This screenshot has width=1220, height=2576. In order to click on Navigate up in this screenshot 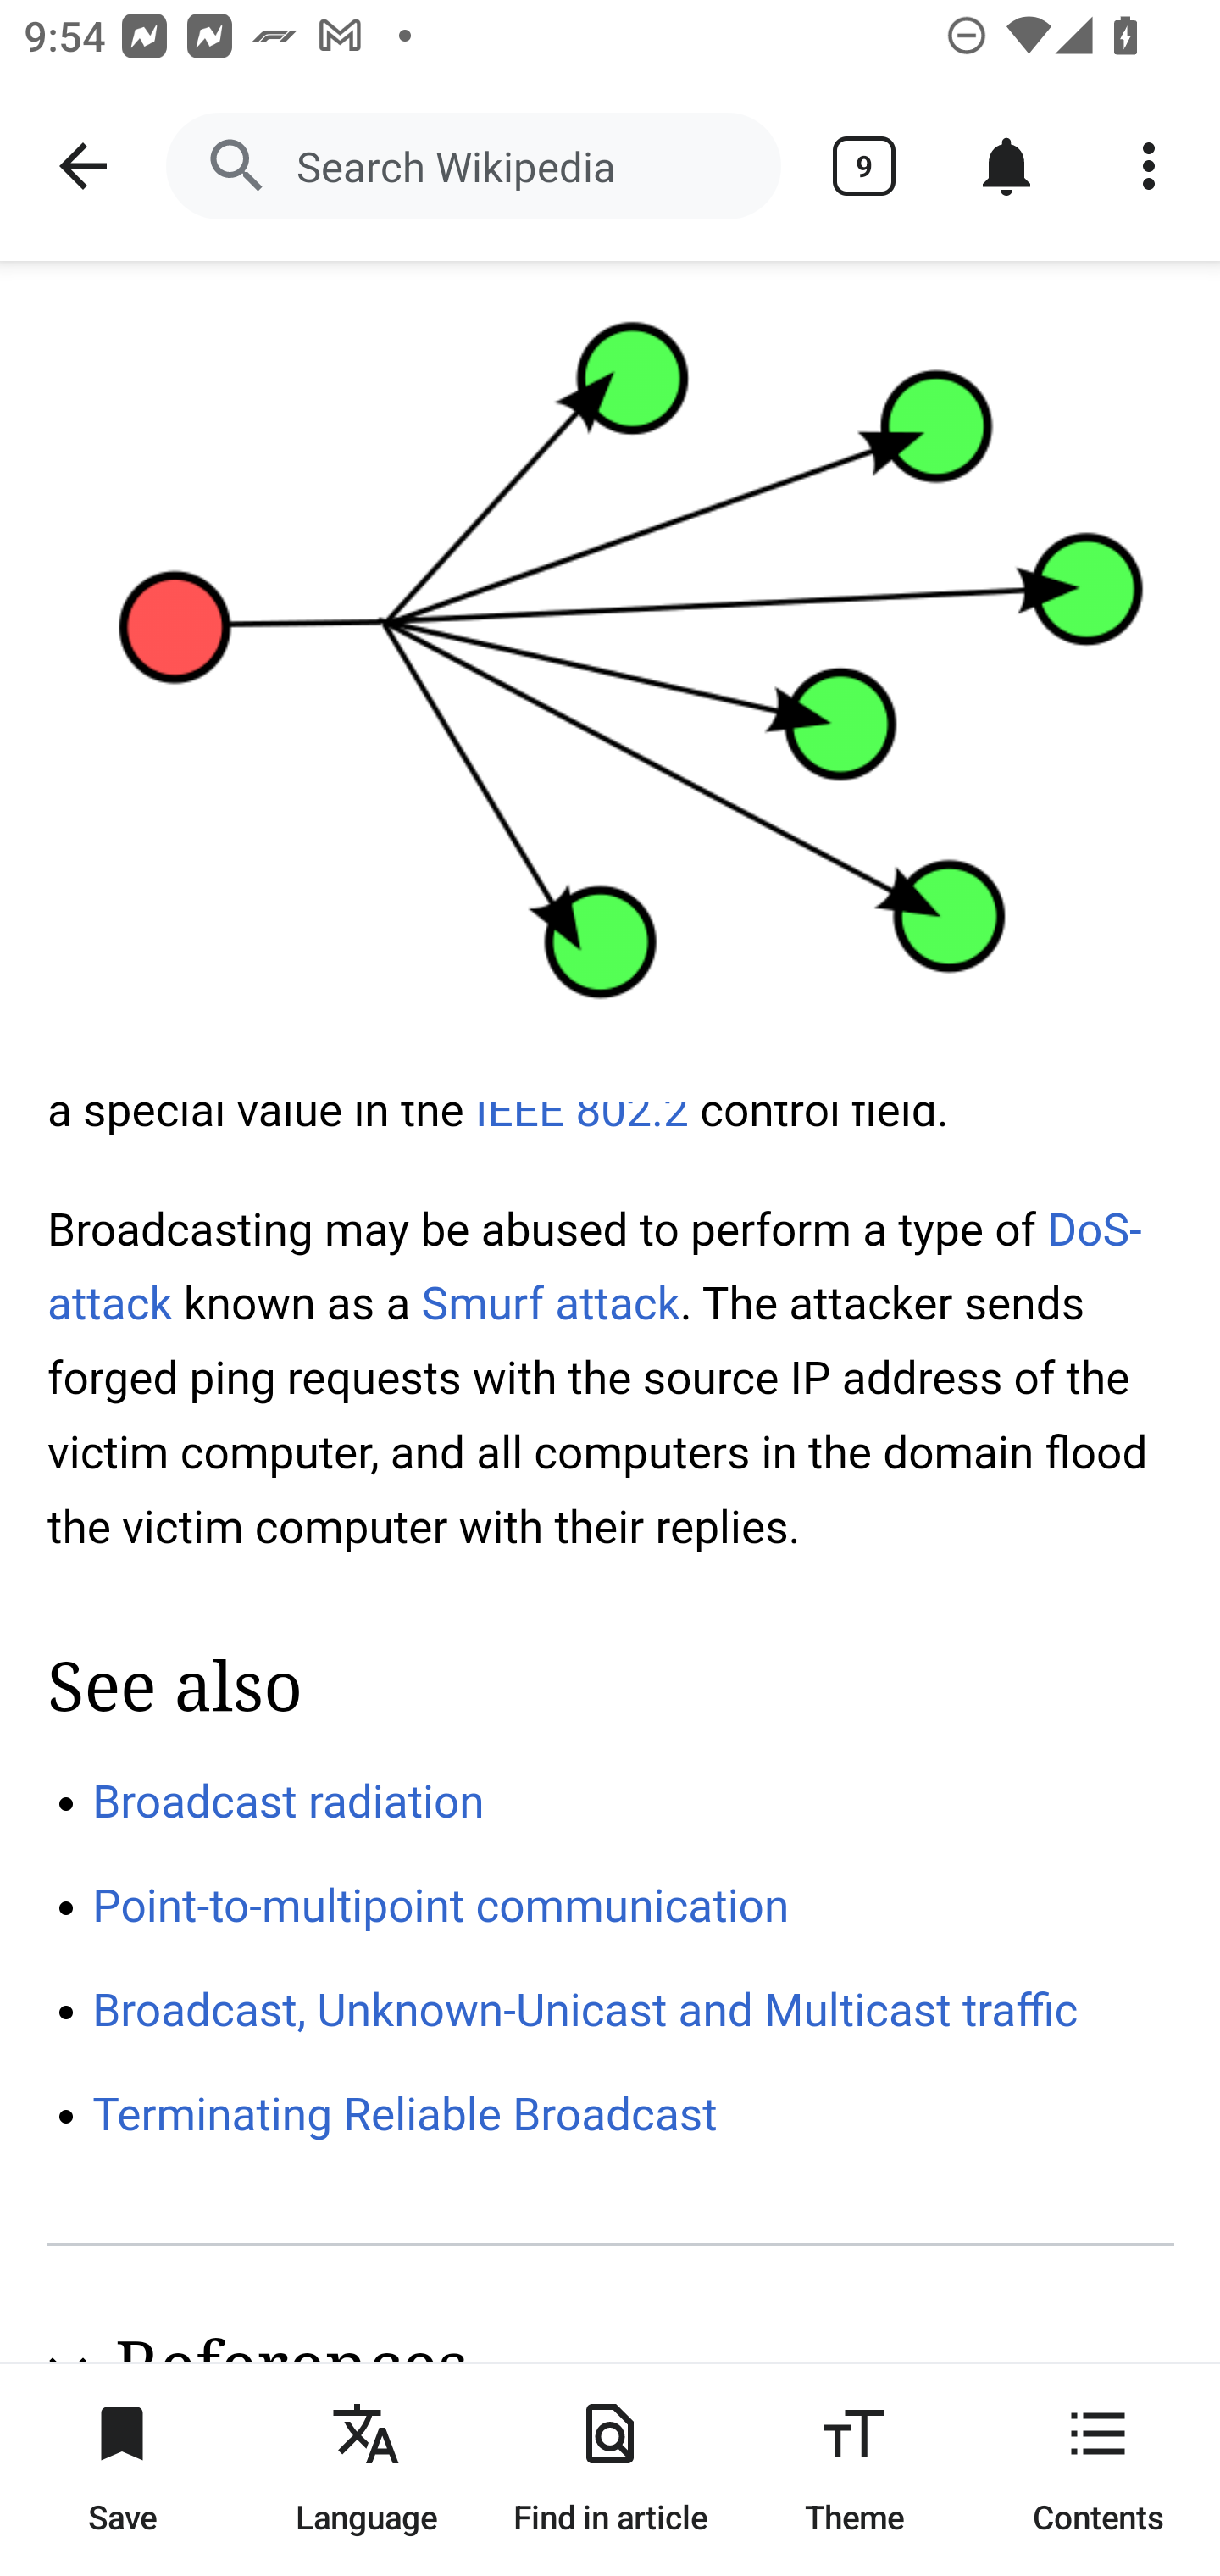, I will do `click(83, 166)`.